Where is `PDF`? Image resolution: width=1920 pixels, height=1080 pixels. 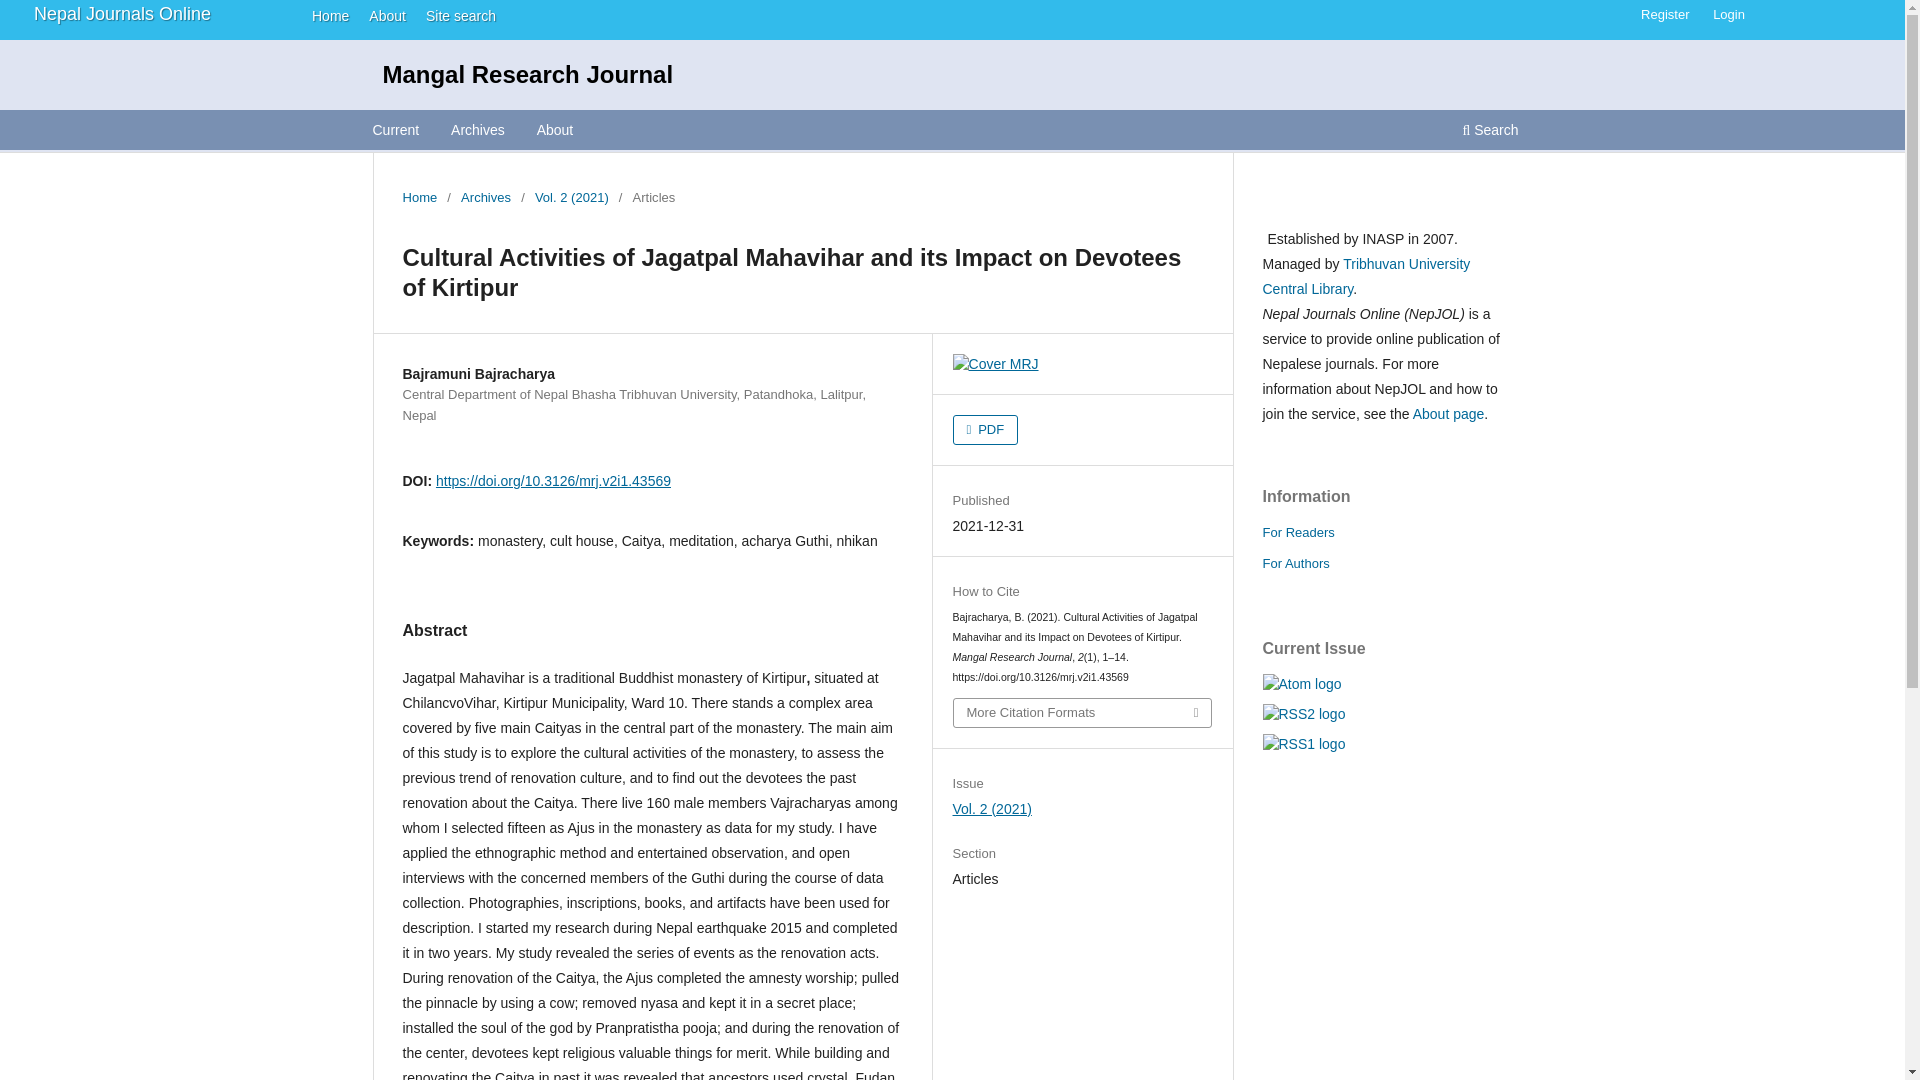 PDF is located at coordinates (986, 429).